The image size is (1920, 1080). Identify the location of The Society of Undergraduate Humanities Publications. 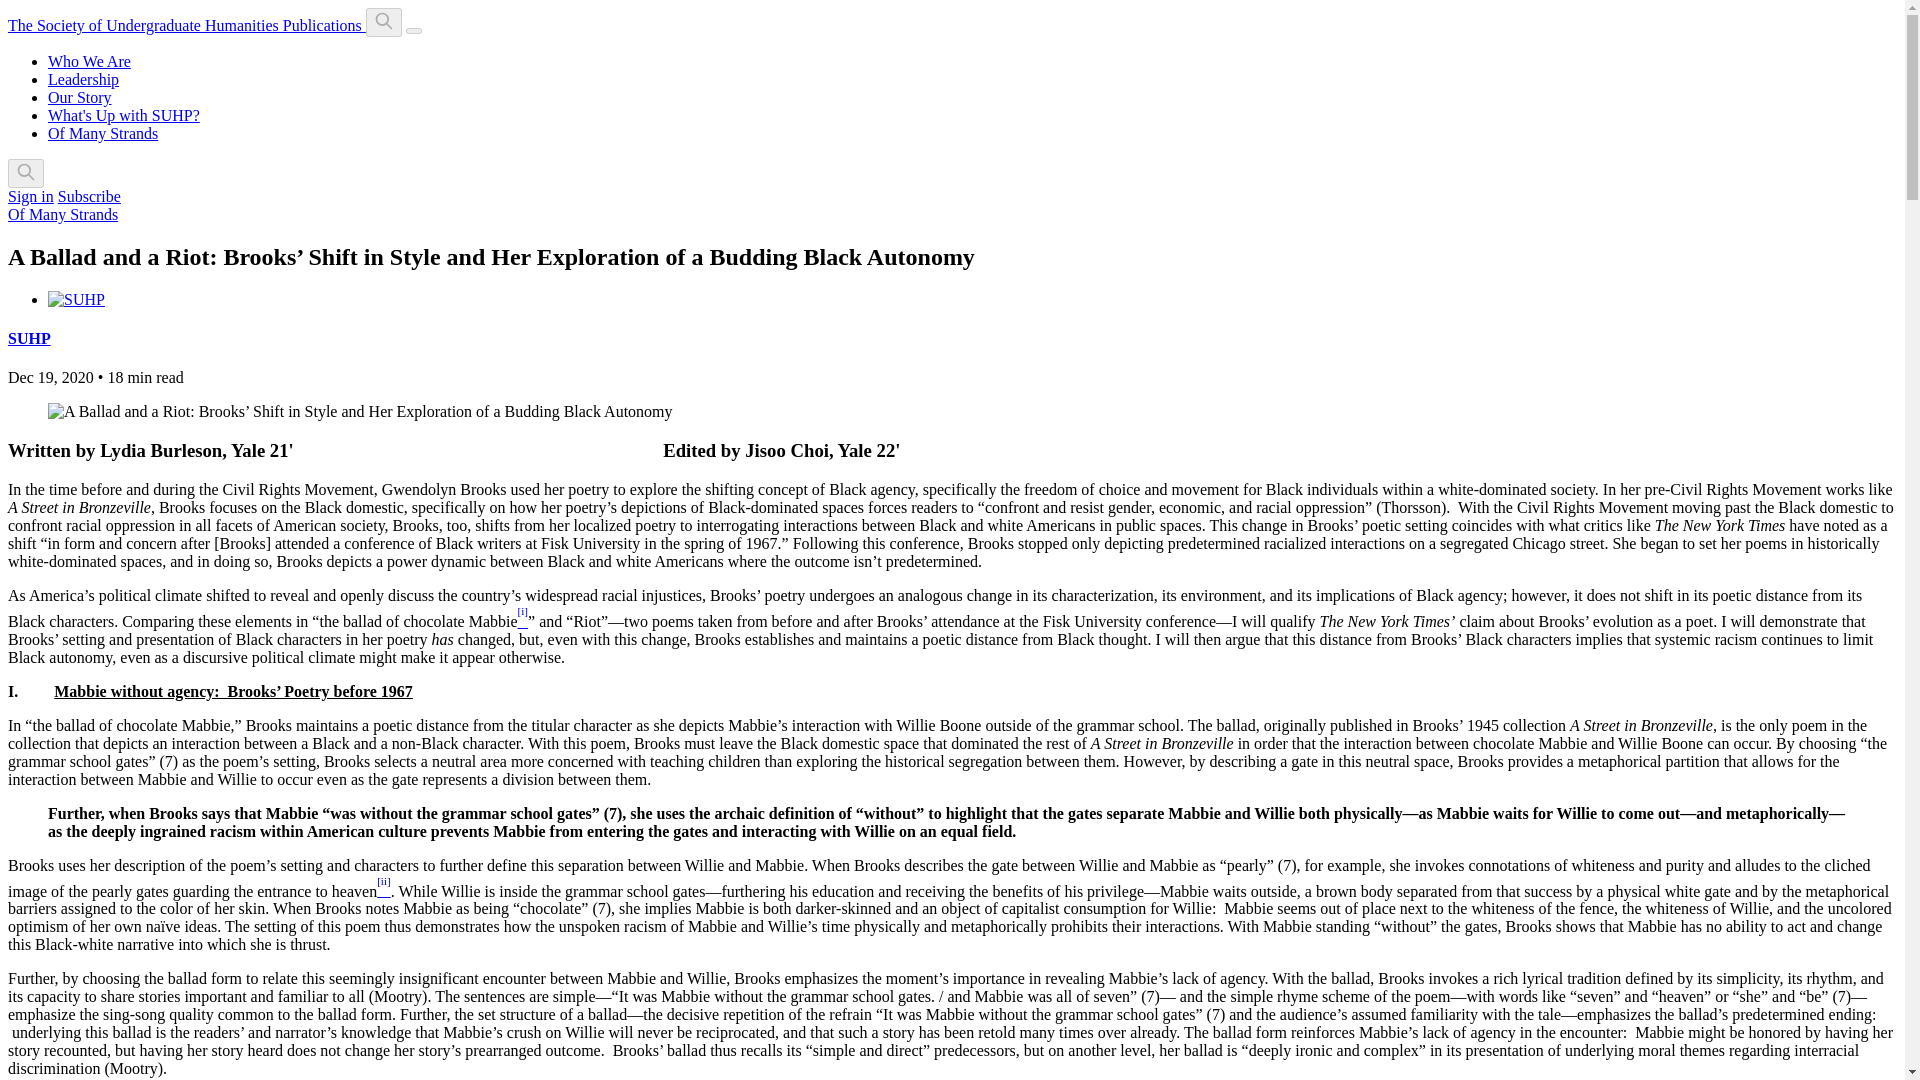
(186, 25).